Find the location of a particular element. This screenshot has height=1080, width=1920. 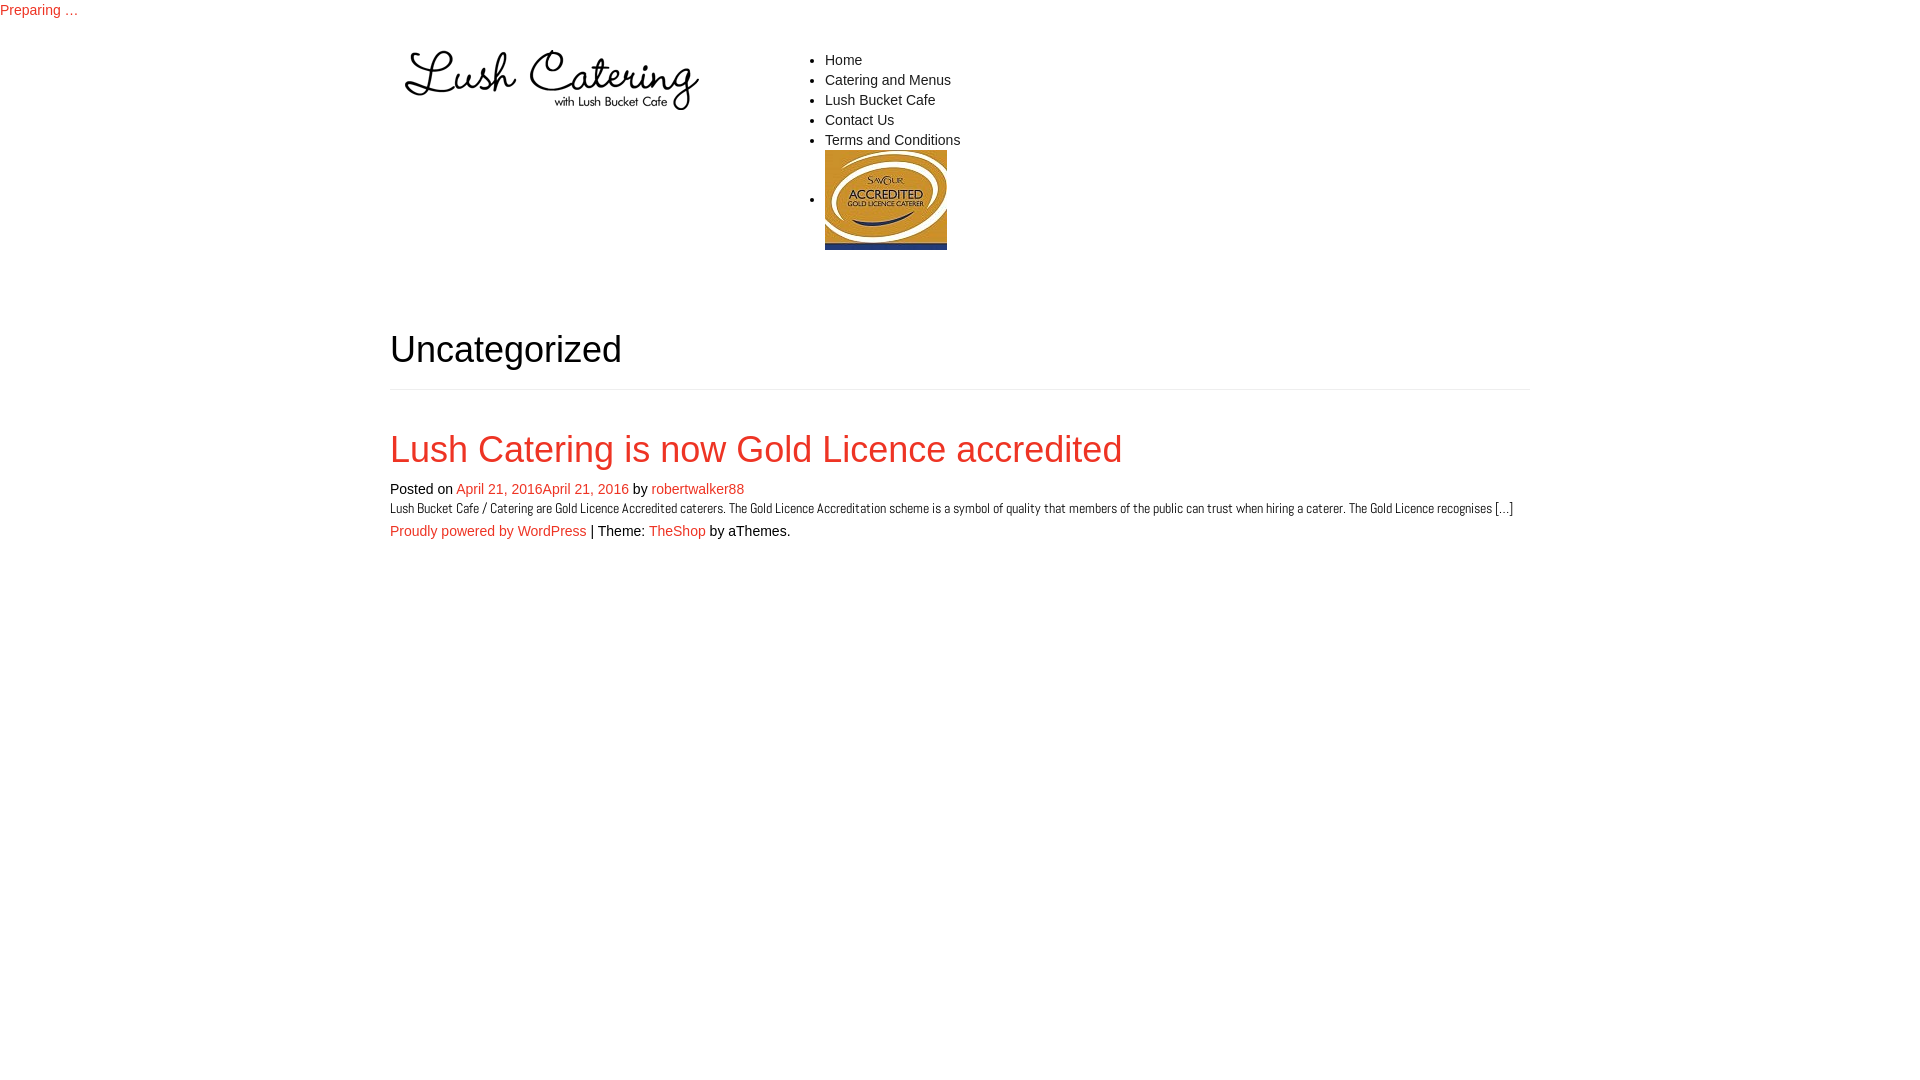

robertwalker88 is located at coordinates (698, 489).